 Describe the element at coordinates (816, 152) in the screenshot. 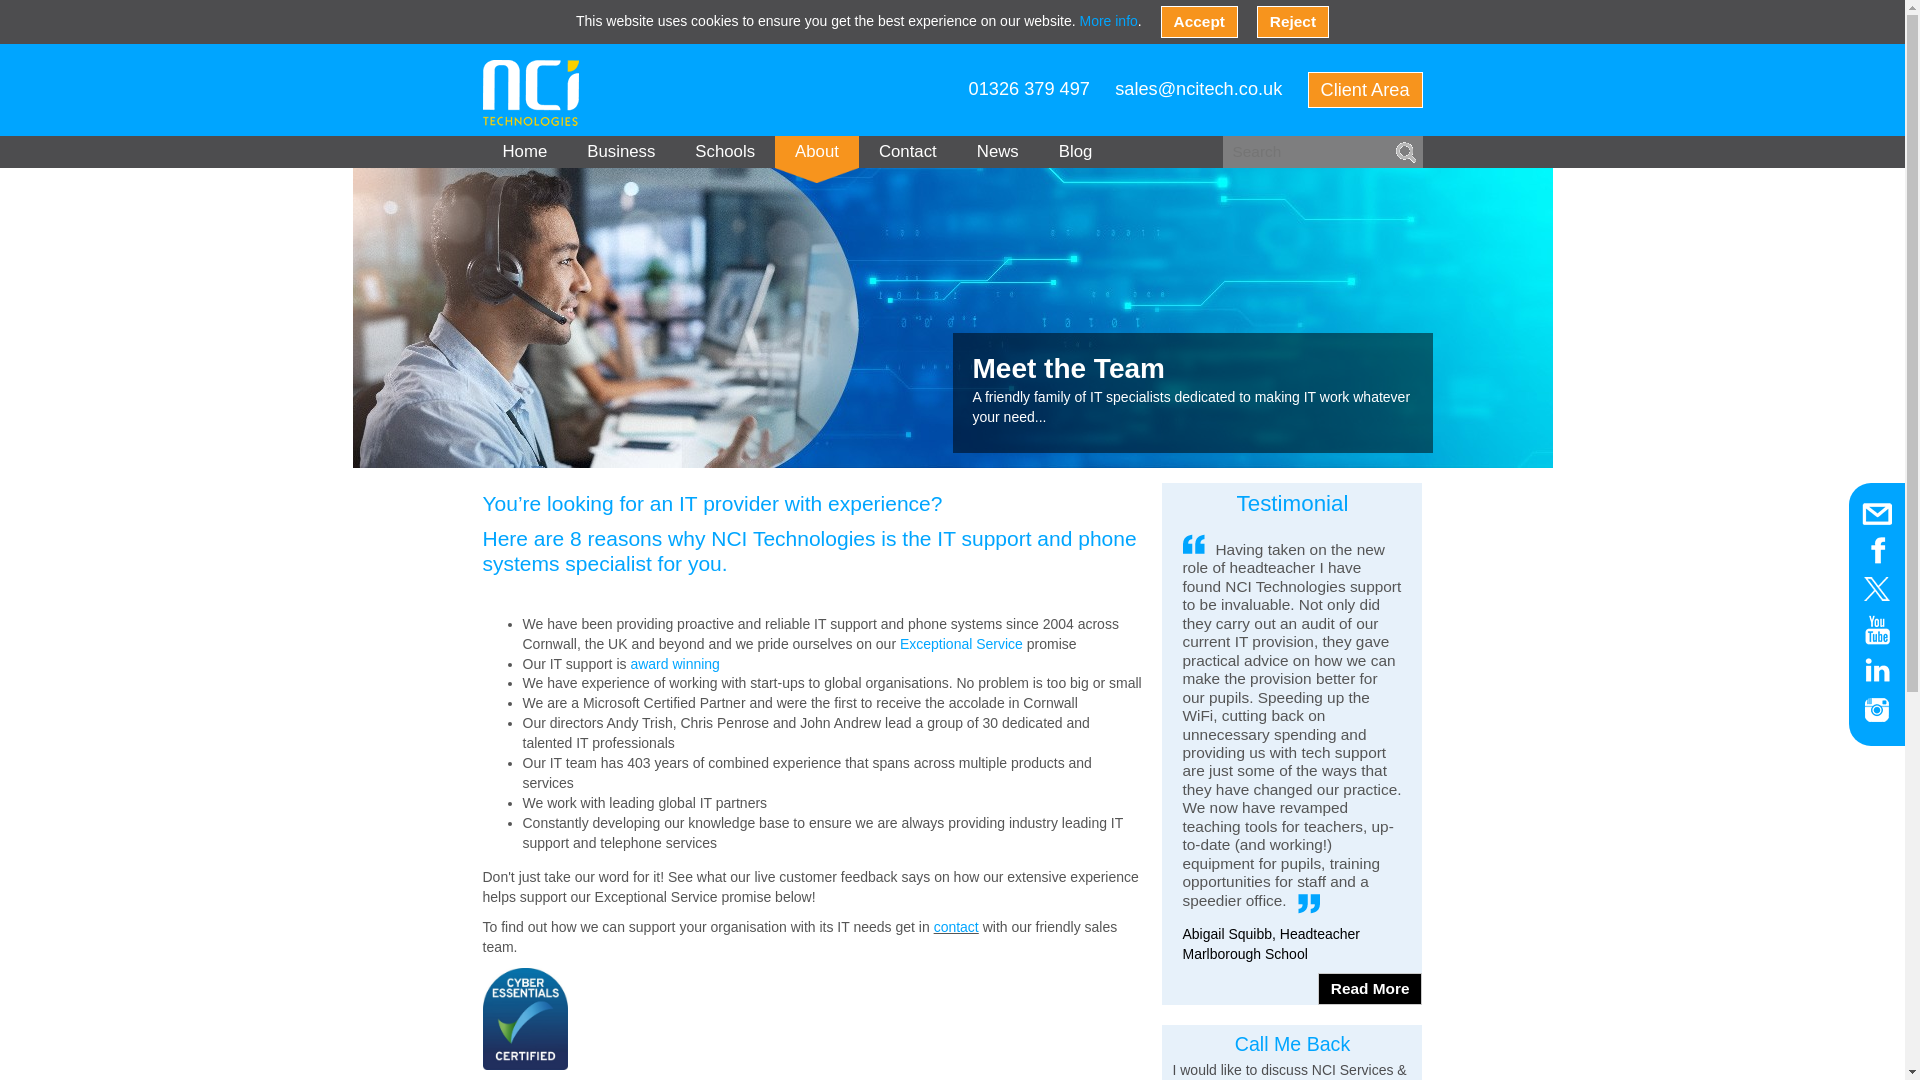

I see `About` at that location.